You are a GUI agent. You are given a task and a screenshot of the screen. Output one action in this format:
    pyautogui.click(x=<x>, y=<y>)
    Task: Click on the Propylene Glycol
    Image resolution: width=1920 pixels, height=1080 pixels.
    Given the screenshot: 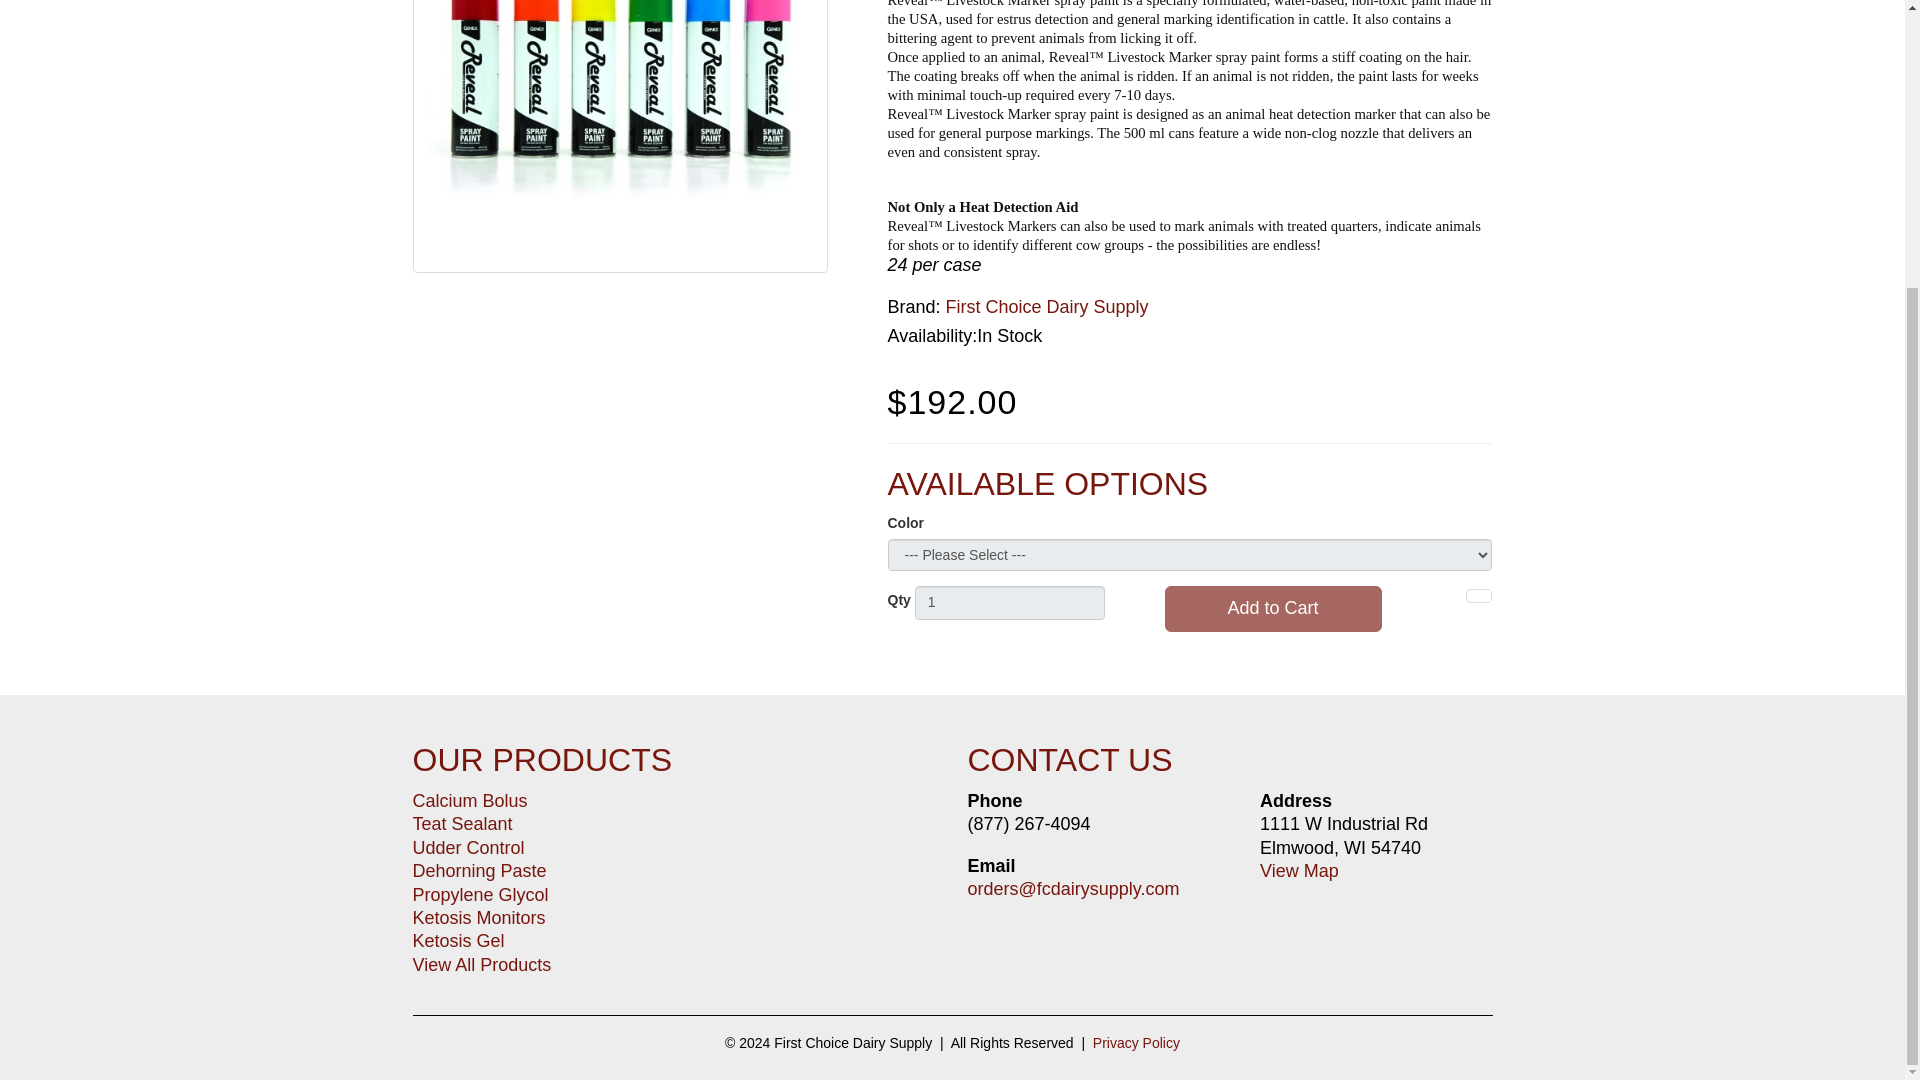 What is the action you would take?
    pyautogui.click(x=480, y=894)
    